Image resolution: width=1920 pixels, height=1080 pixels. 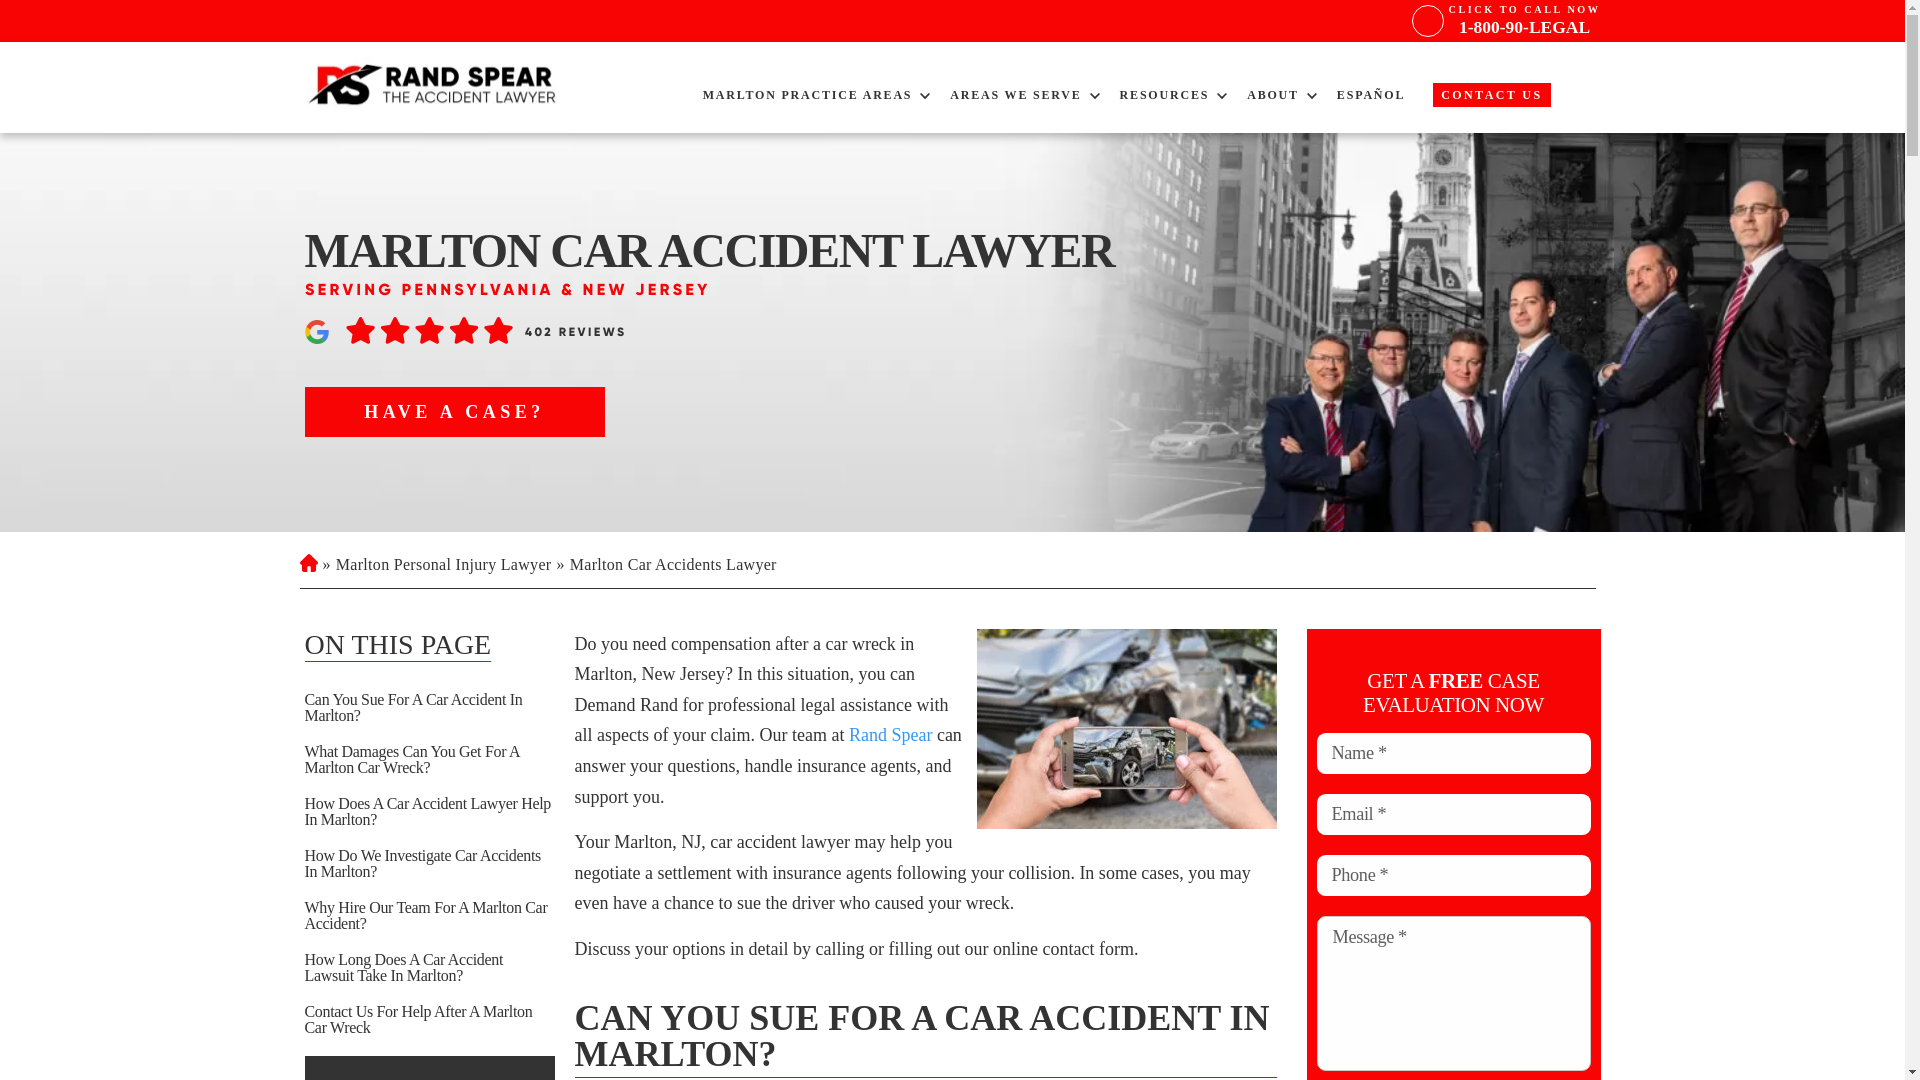 What do you see at coordinates (428, 708) in the screenshot?
I see `Can You Sue For A Car Accident In Marlton?` at bounding box center [428, 708].